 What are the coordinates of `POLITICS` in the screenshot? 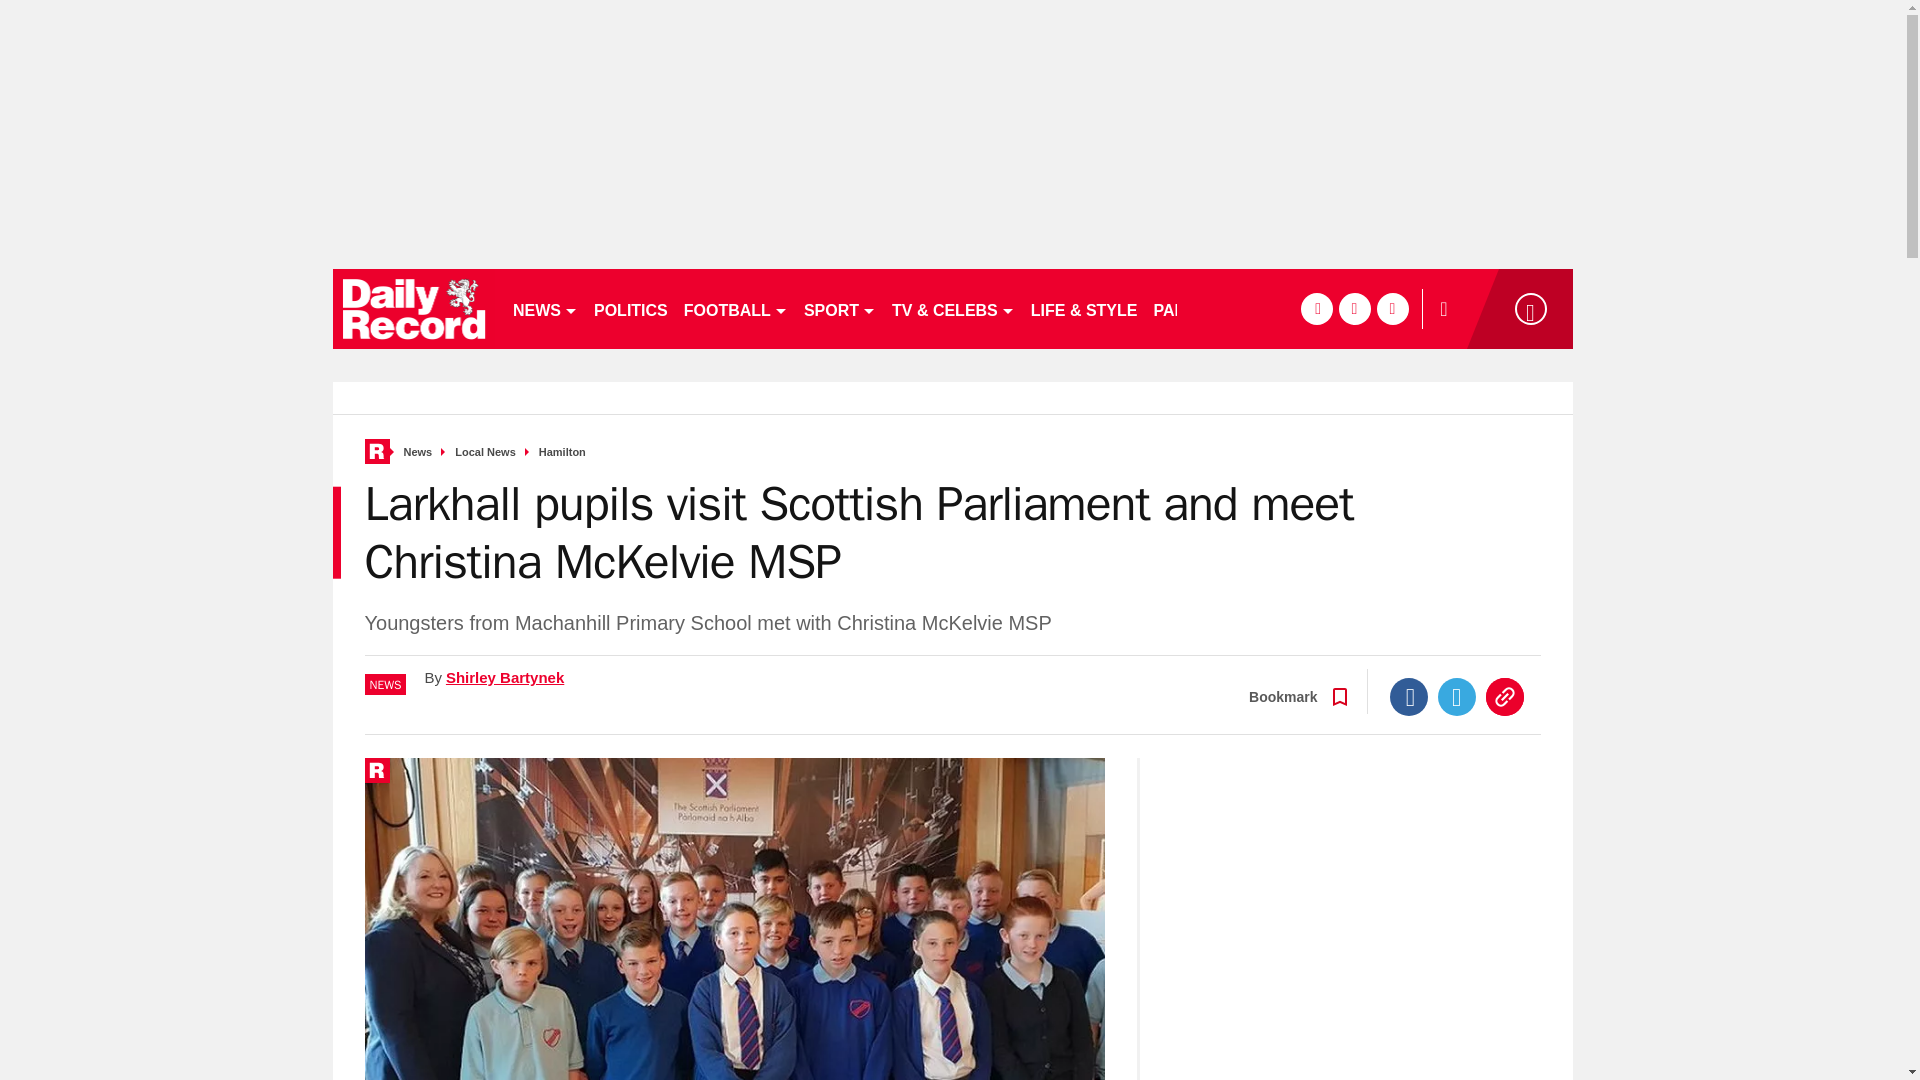 It's located at (630, 308).